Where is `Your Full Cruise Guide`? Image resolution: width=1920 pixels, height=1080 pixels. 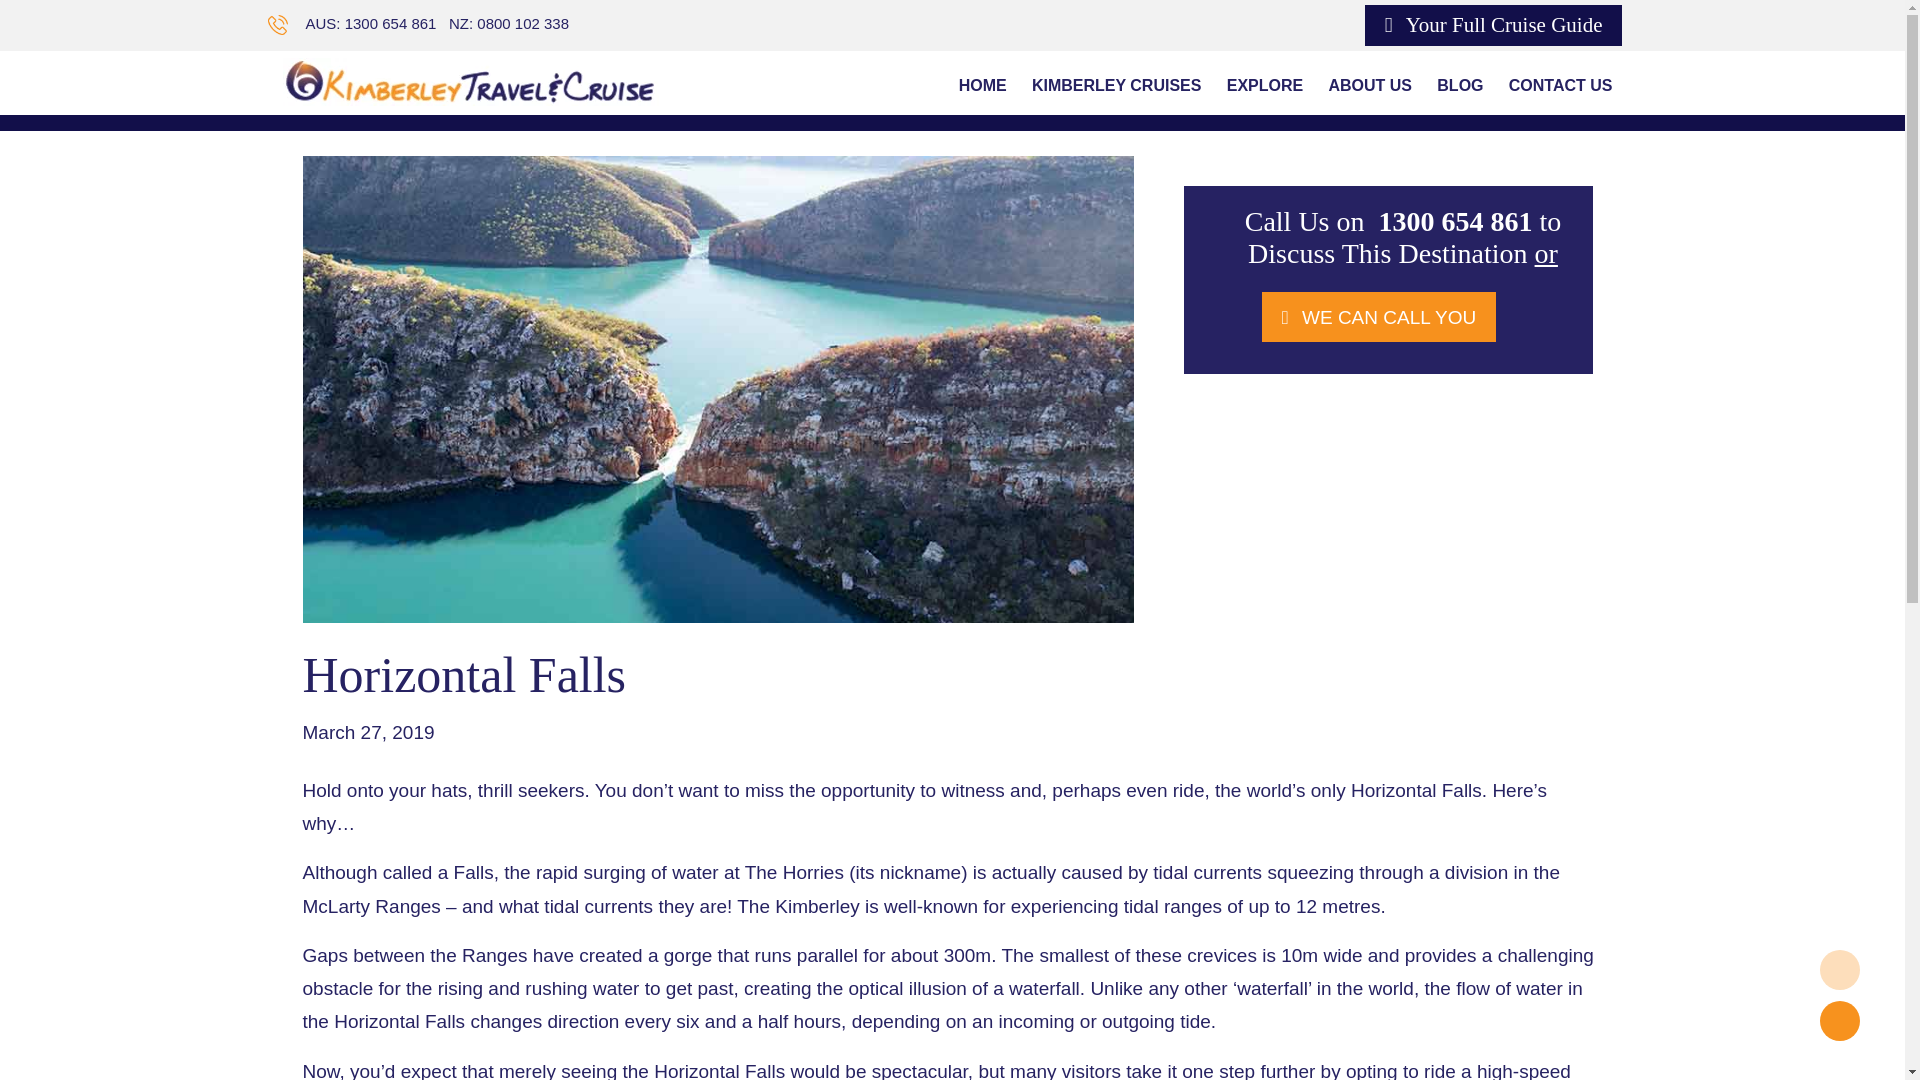 Your Full Cruise Guide is located at coordinates (1494, 26).